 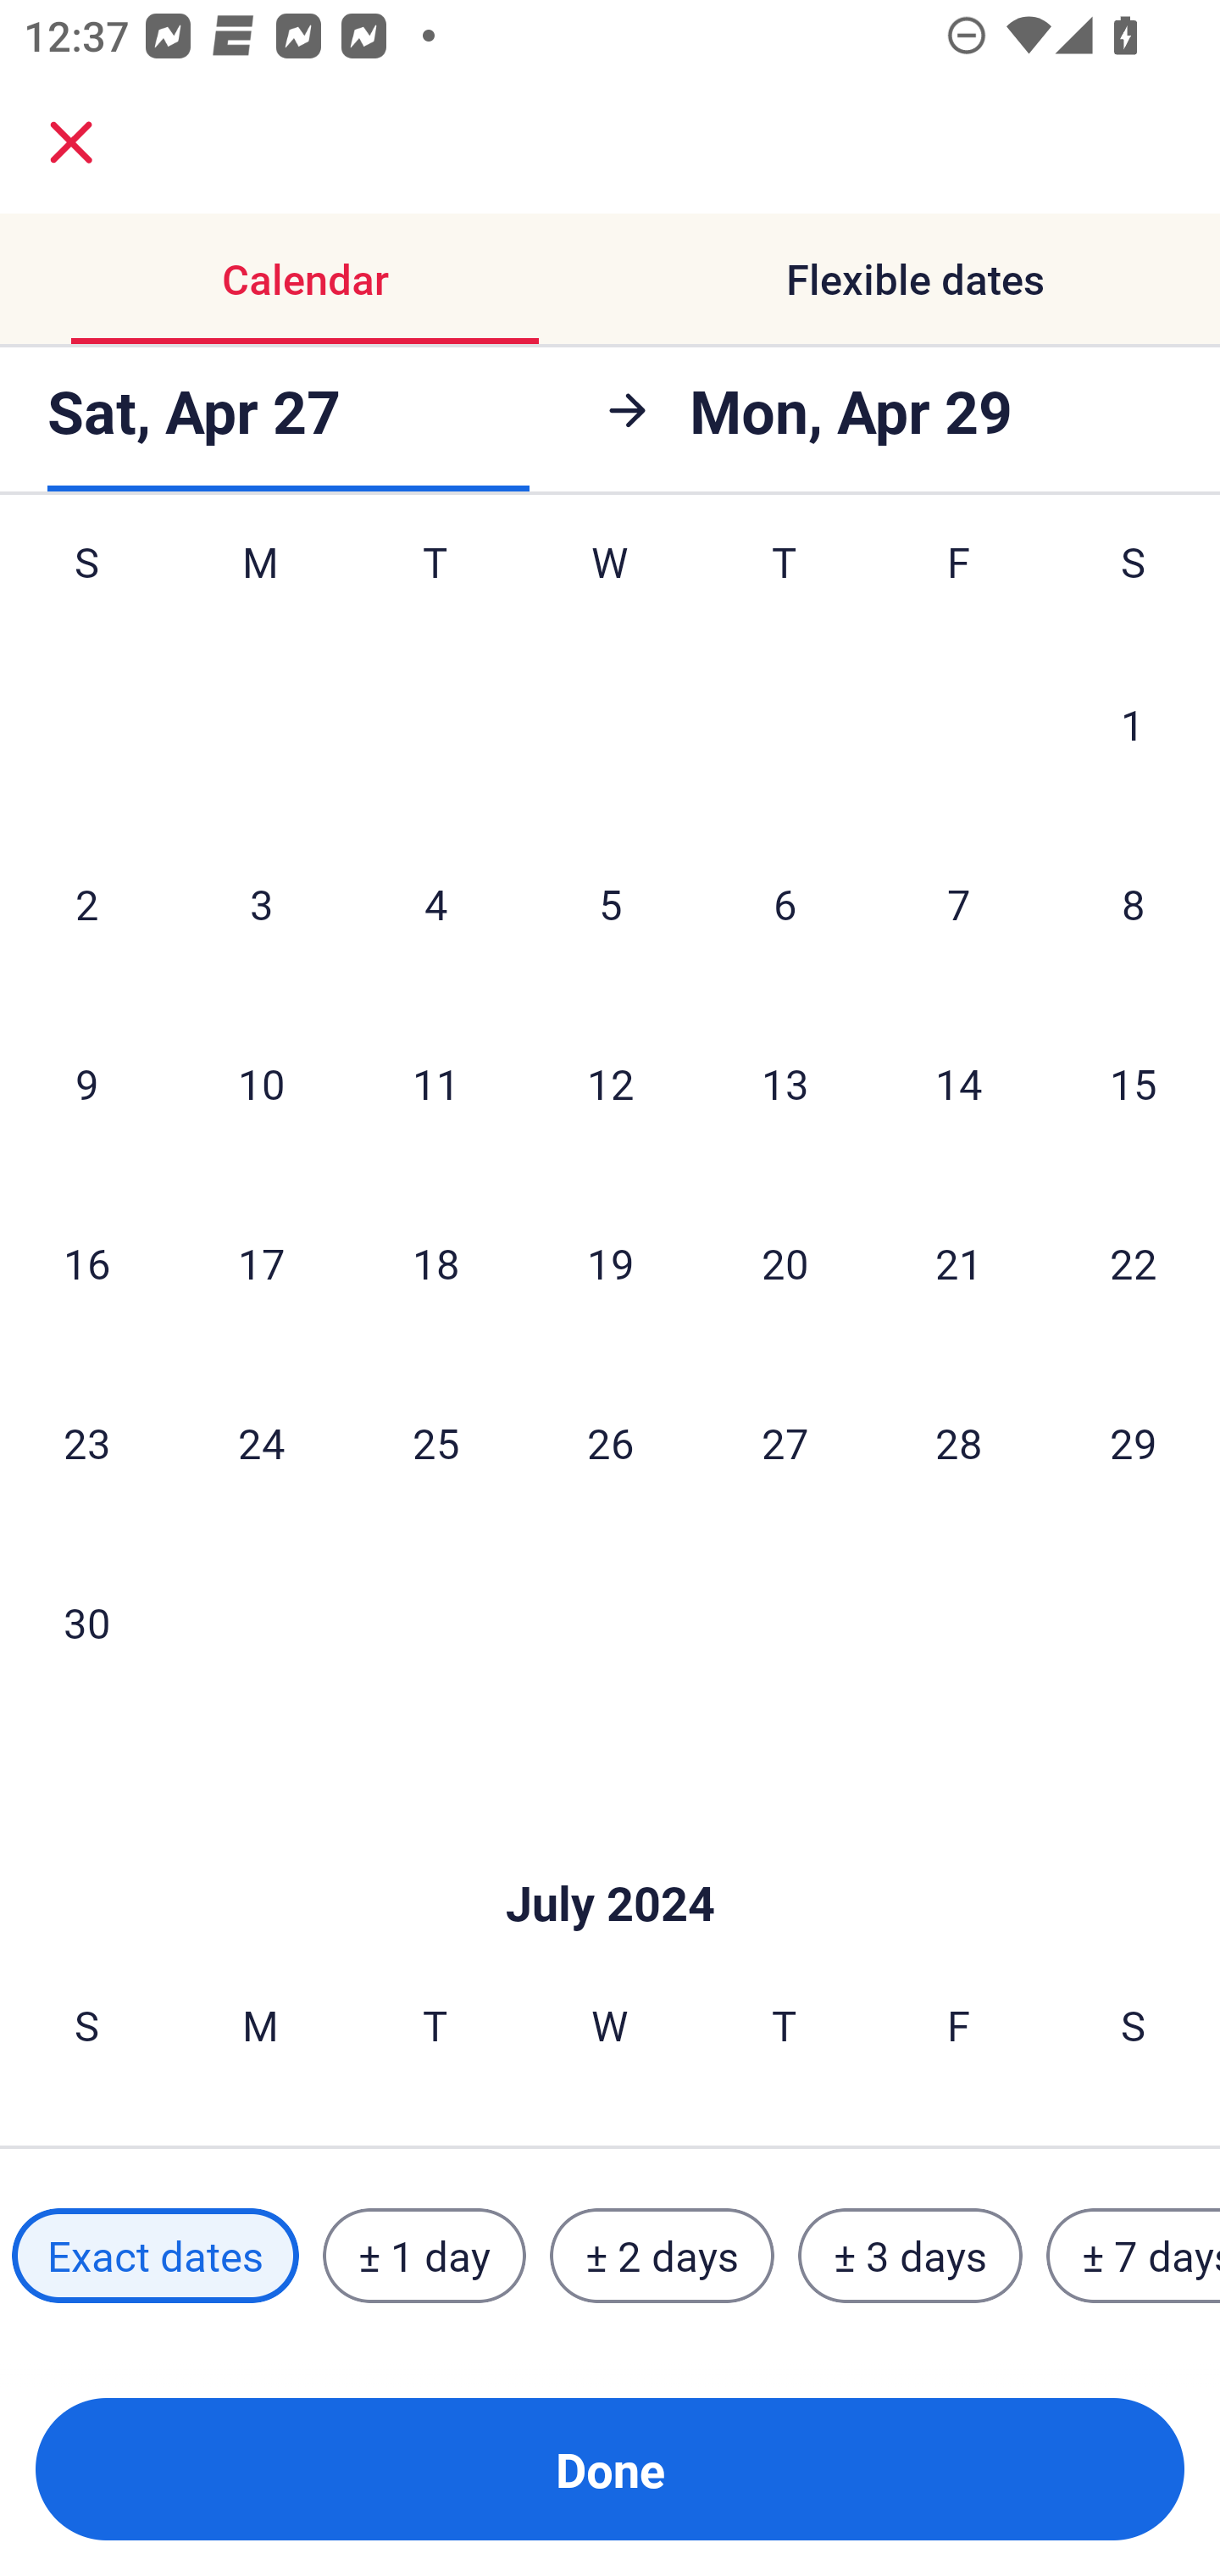 What do you see at coordinates (785, 903) in the screenshot?
I see `6 Thursday, June 6, 2024` at bounding box center [785, 903].